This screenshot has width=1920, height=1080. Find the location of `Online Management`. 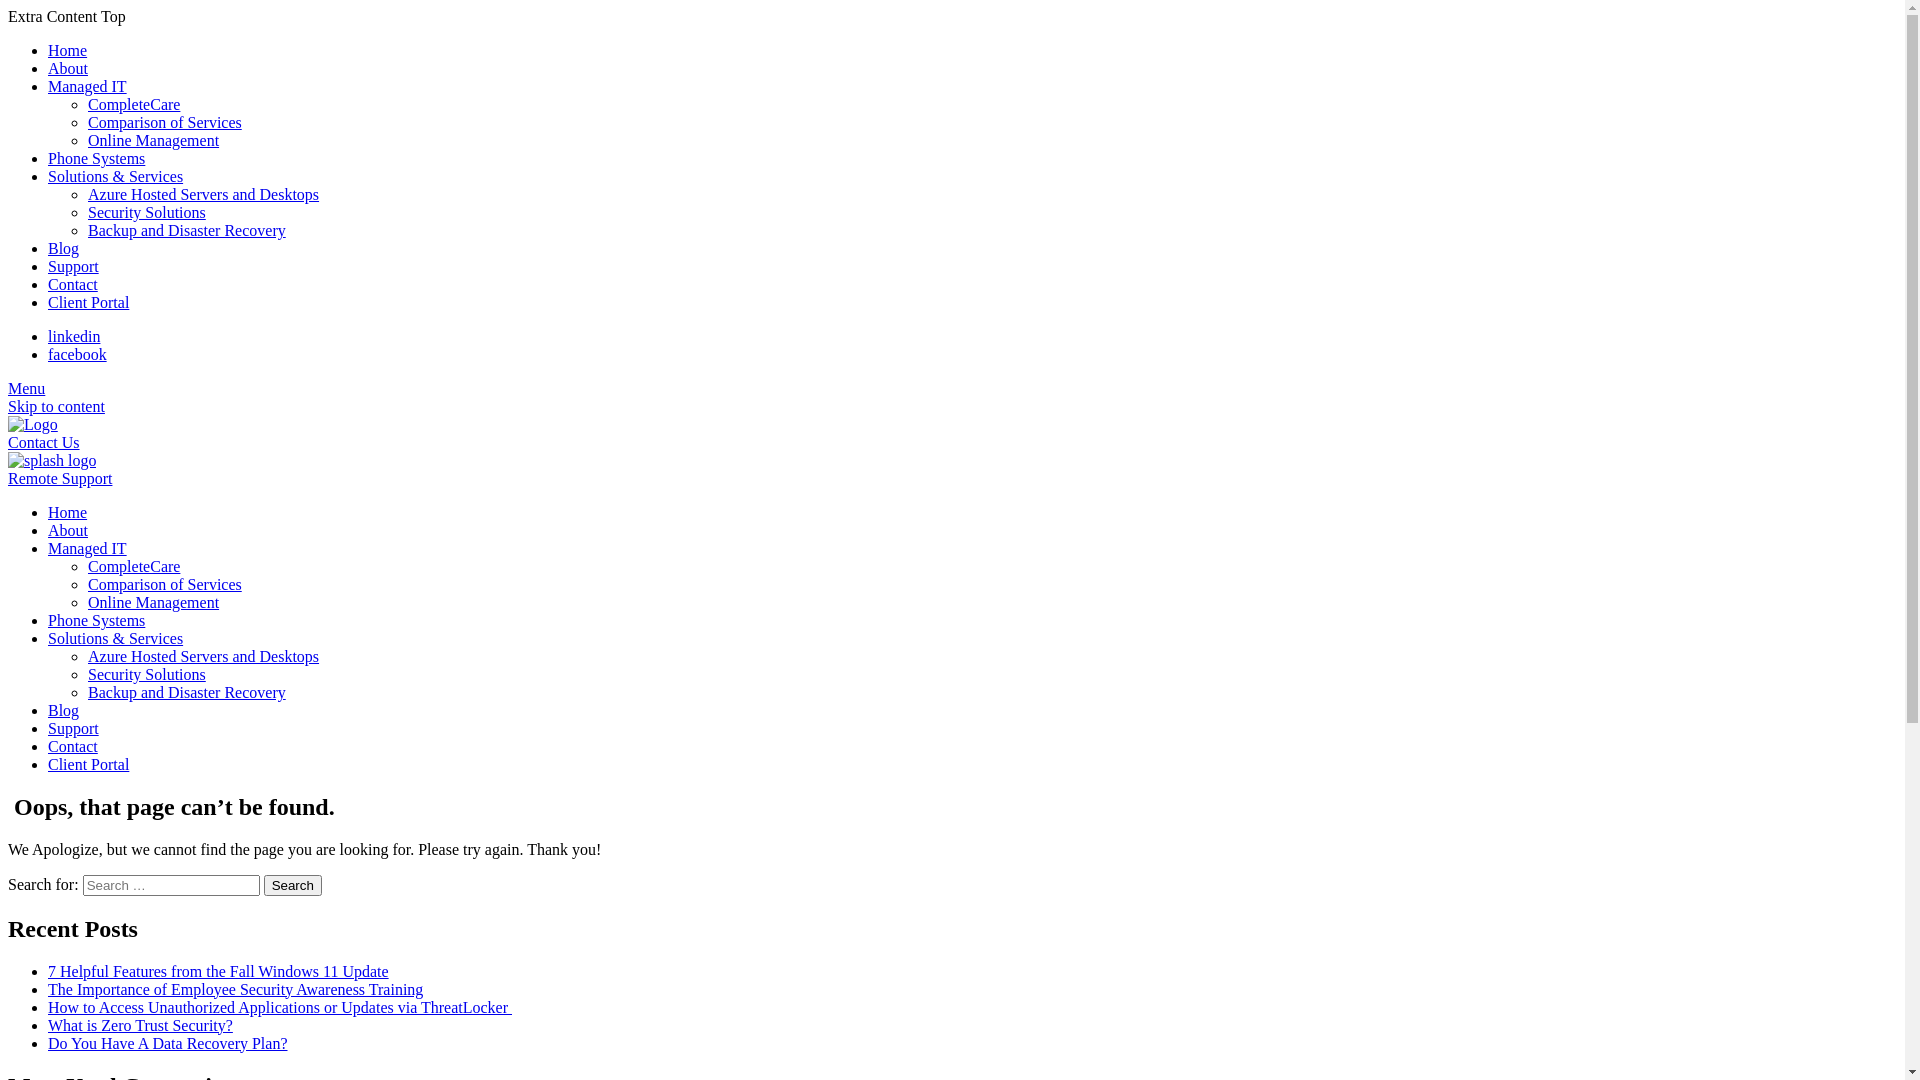

Online Management is located at coordinates (154, 140).